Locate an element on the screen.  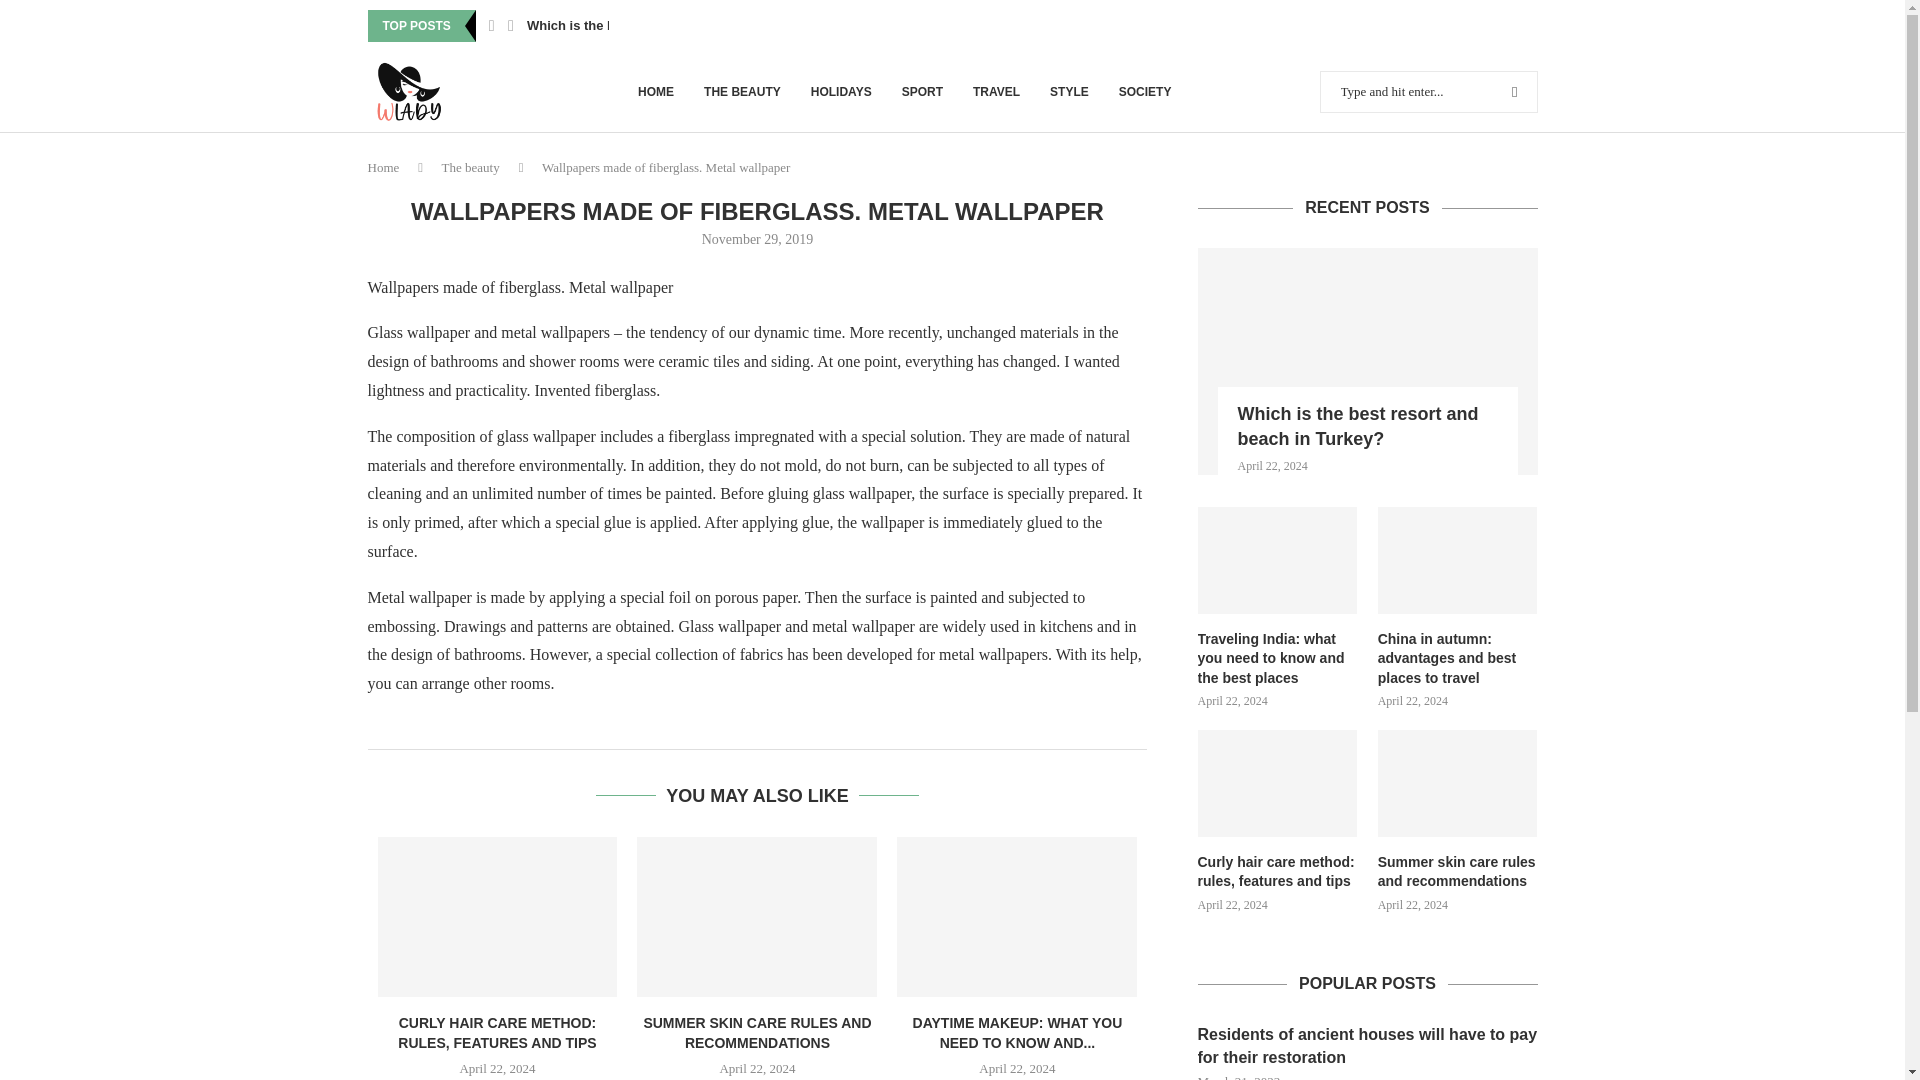
THE BEAUTY is located at coordinates (742, 91).